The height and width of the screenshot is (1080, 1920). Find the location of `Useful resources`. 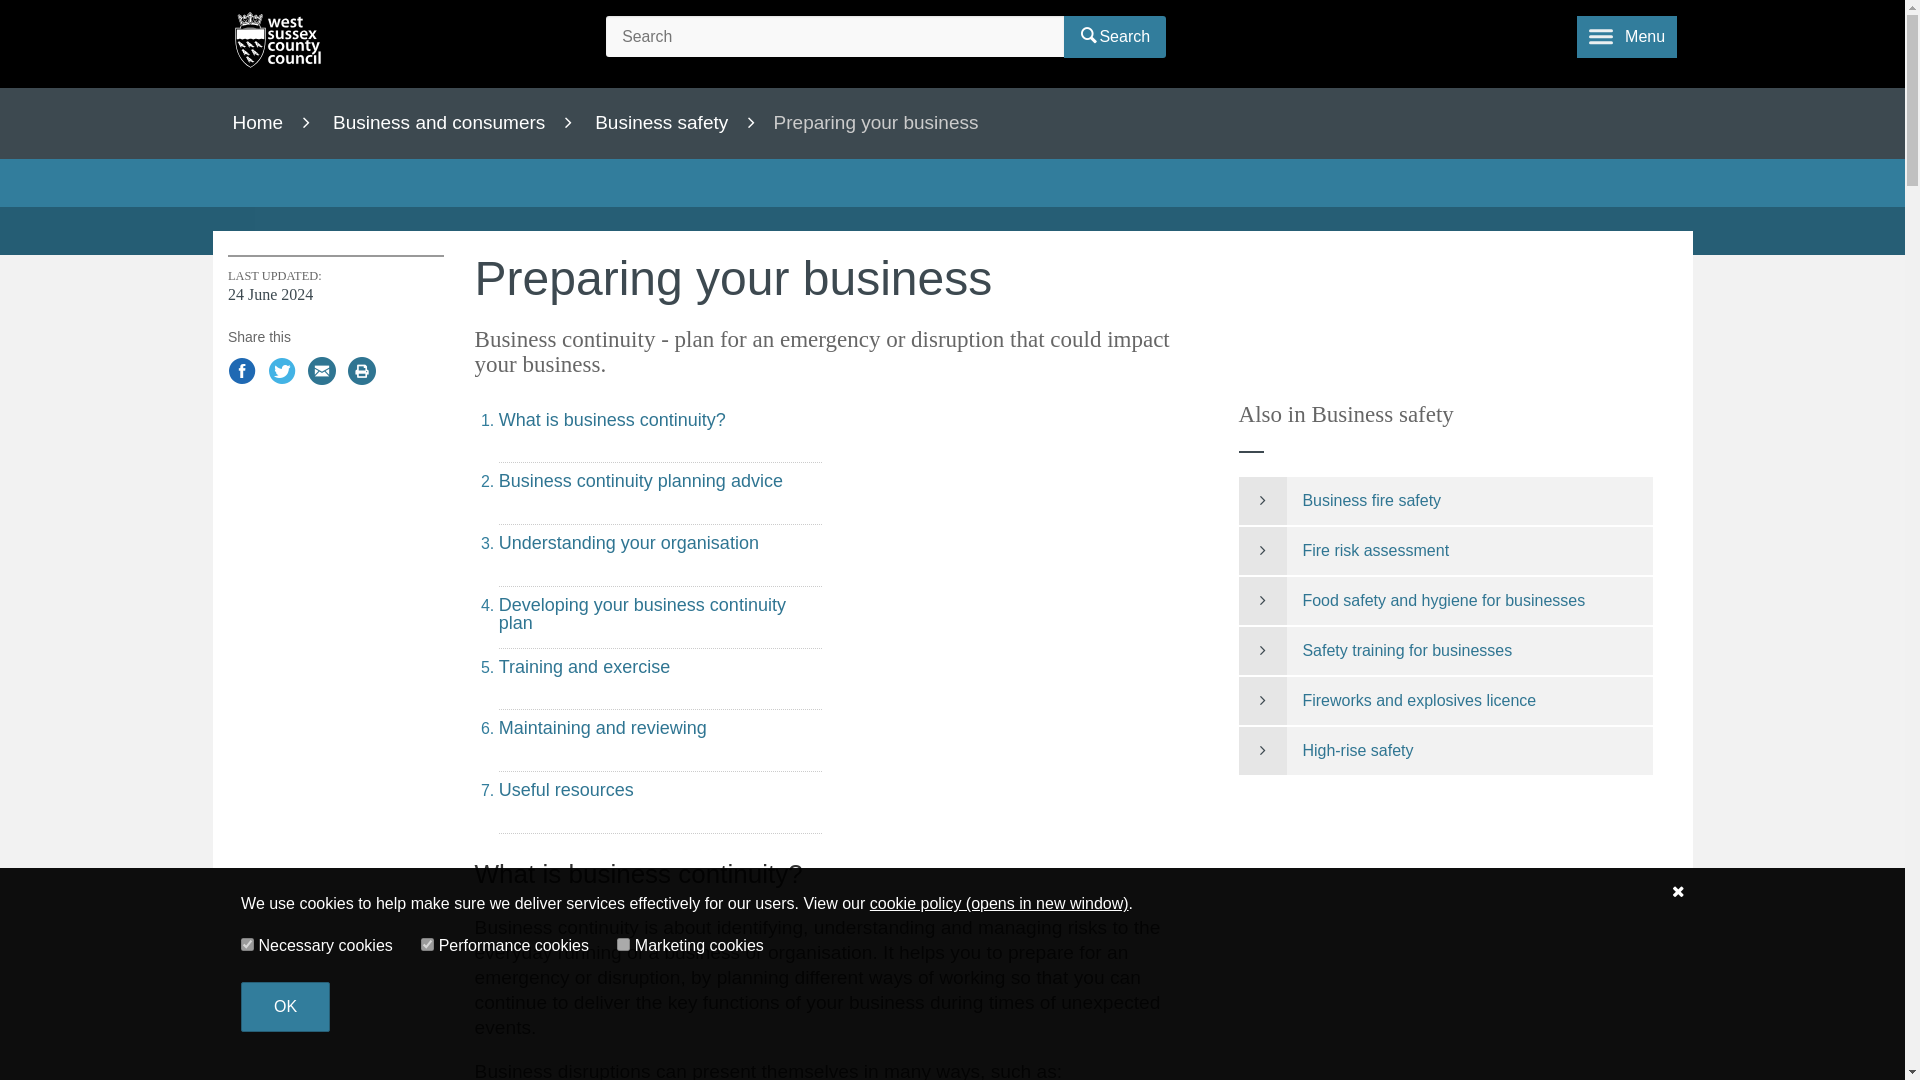

Useful resources is located at coordinates (660, 802).